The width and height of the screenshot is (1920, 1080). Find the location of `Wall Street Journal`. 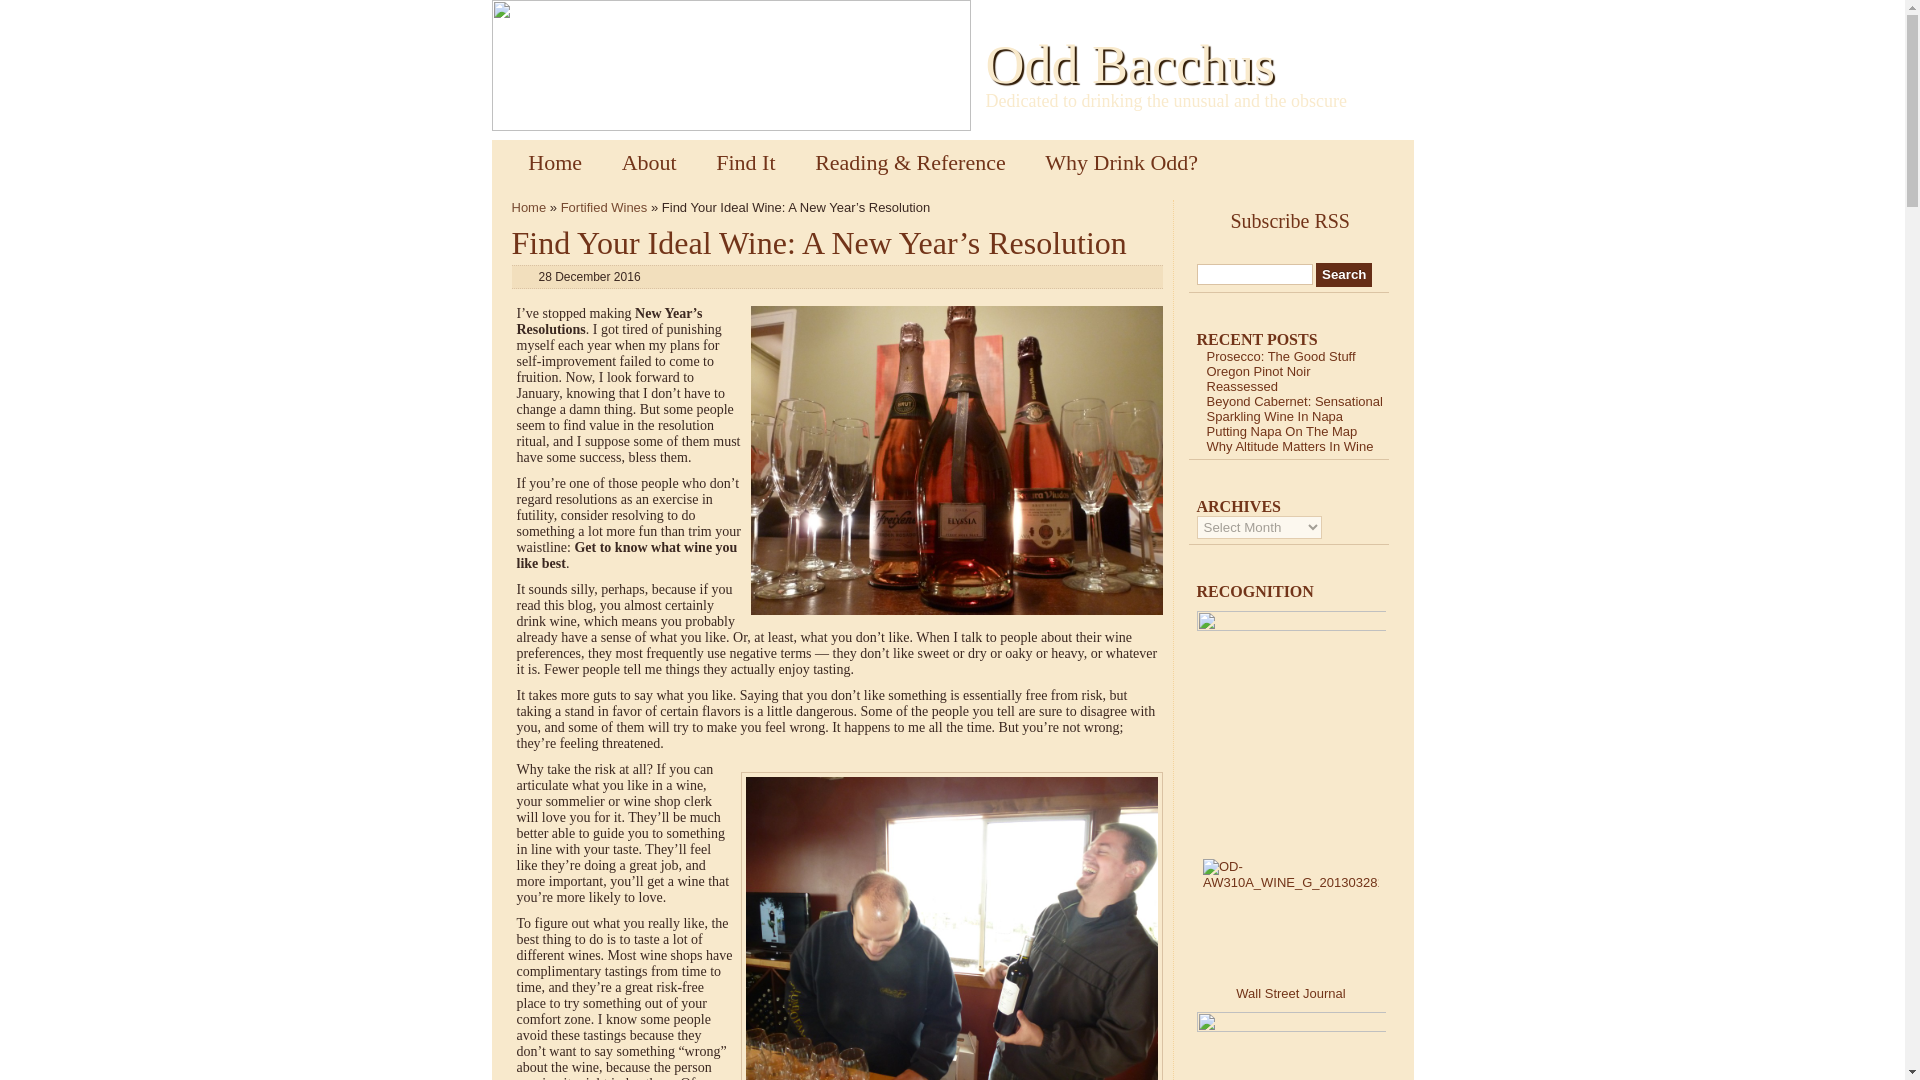

Wall Street Journal is located at coordinates (1290, 994).